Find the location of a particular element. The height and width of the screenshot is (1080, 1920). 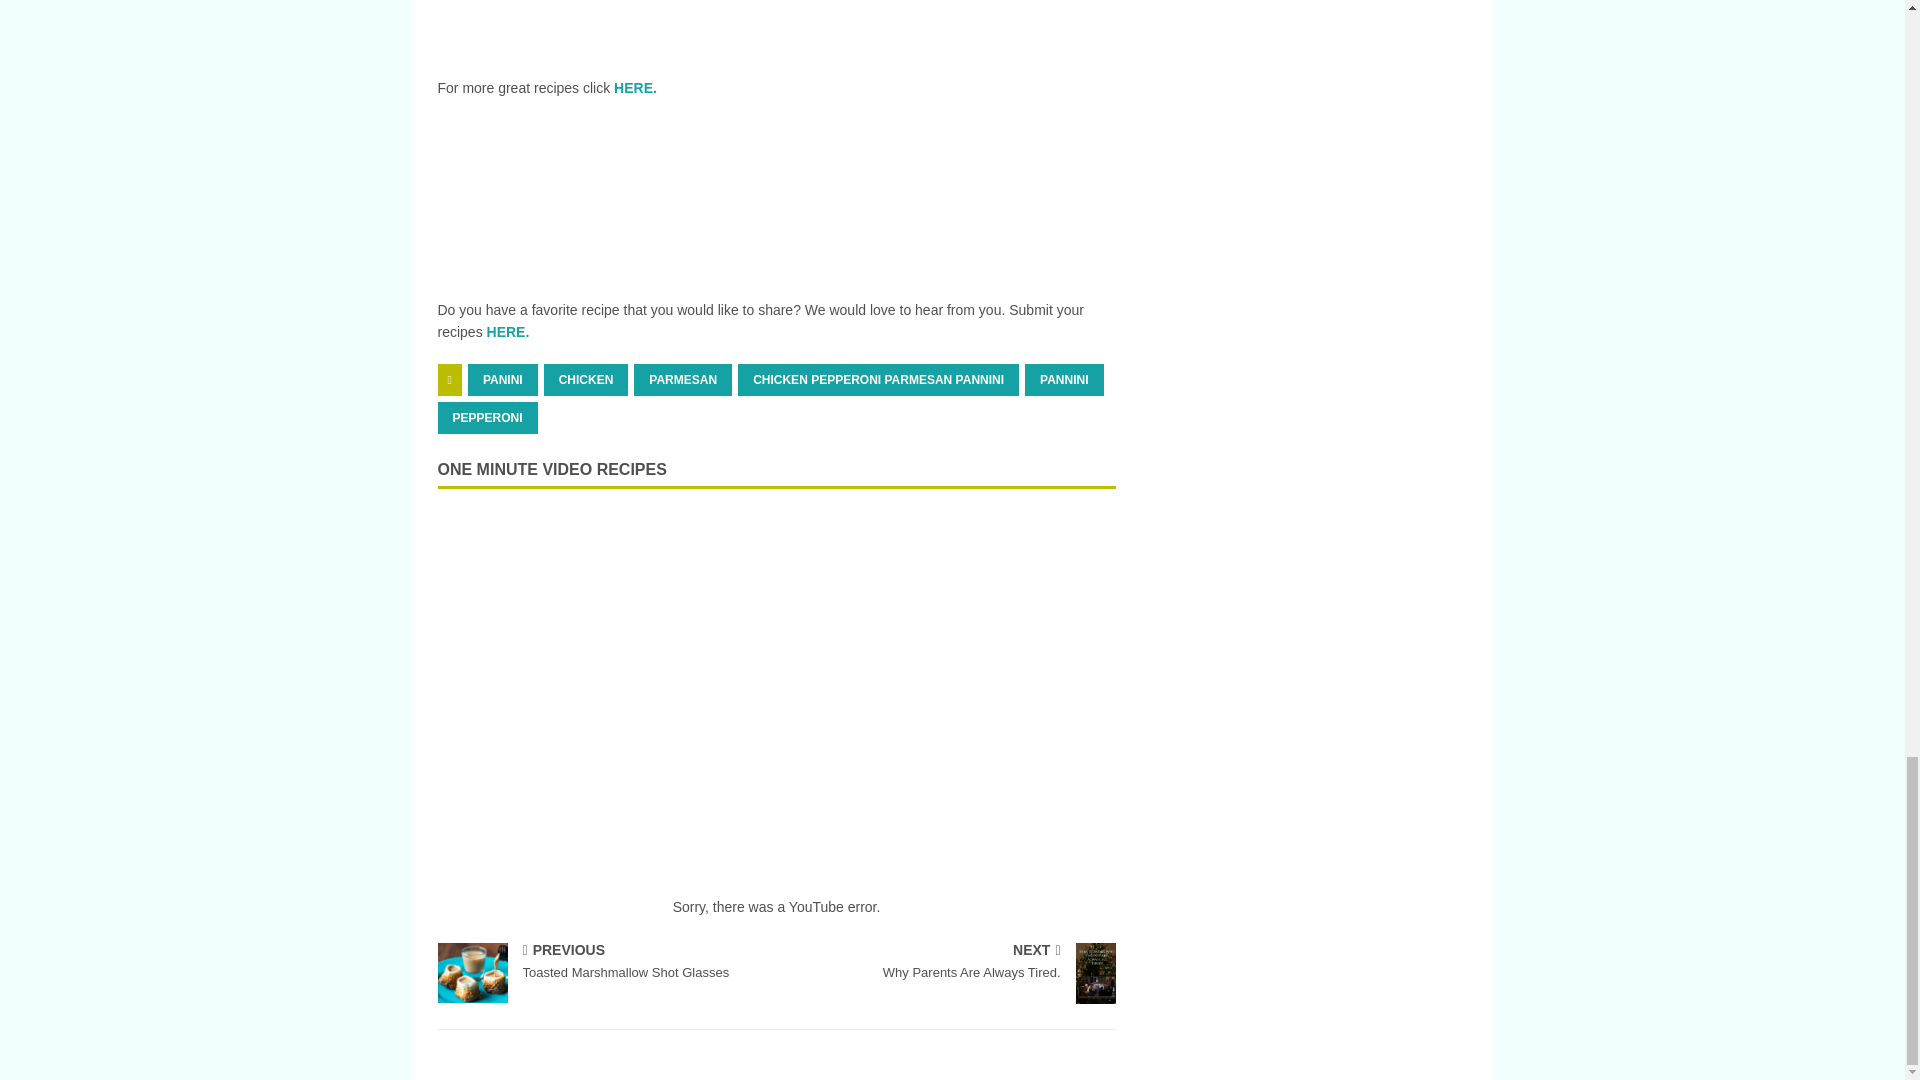

PARMESAN is located at coordinates (682, 380).